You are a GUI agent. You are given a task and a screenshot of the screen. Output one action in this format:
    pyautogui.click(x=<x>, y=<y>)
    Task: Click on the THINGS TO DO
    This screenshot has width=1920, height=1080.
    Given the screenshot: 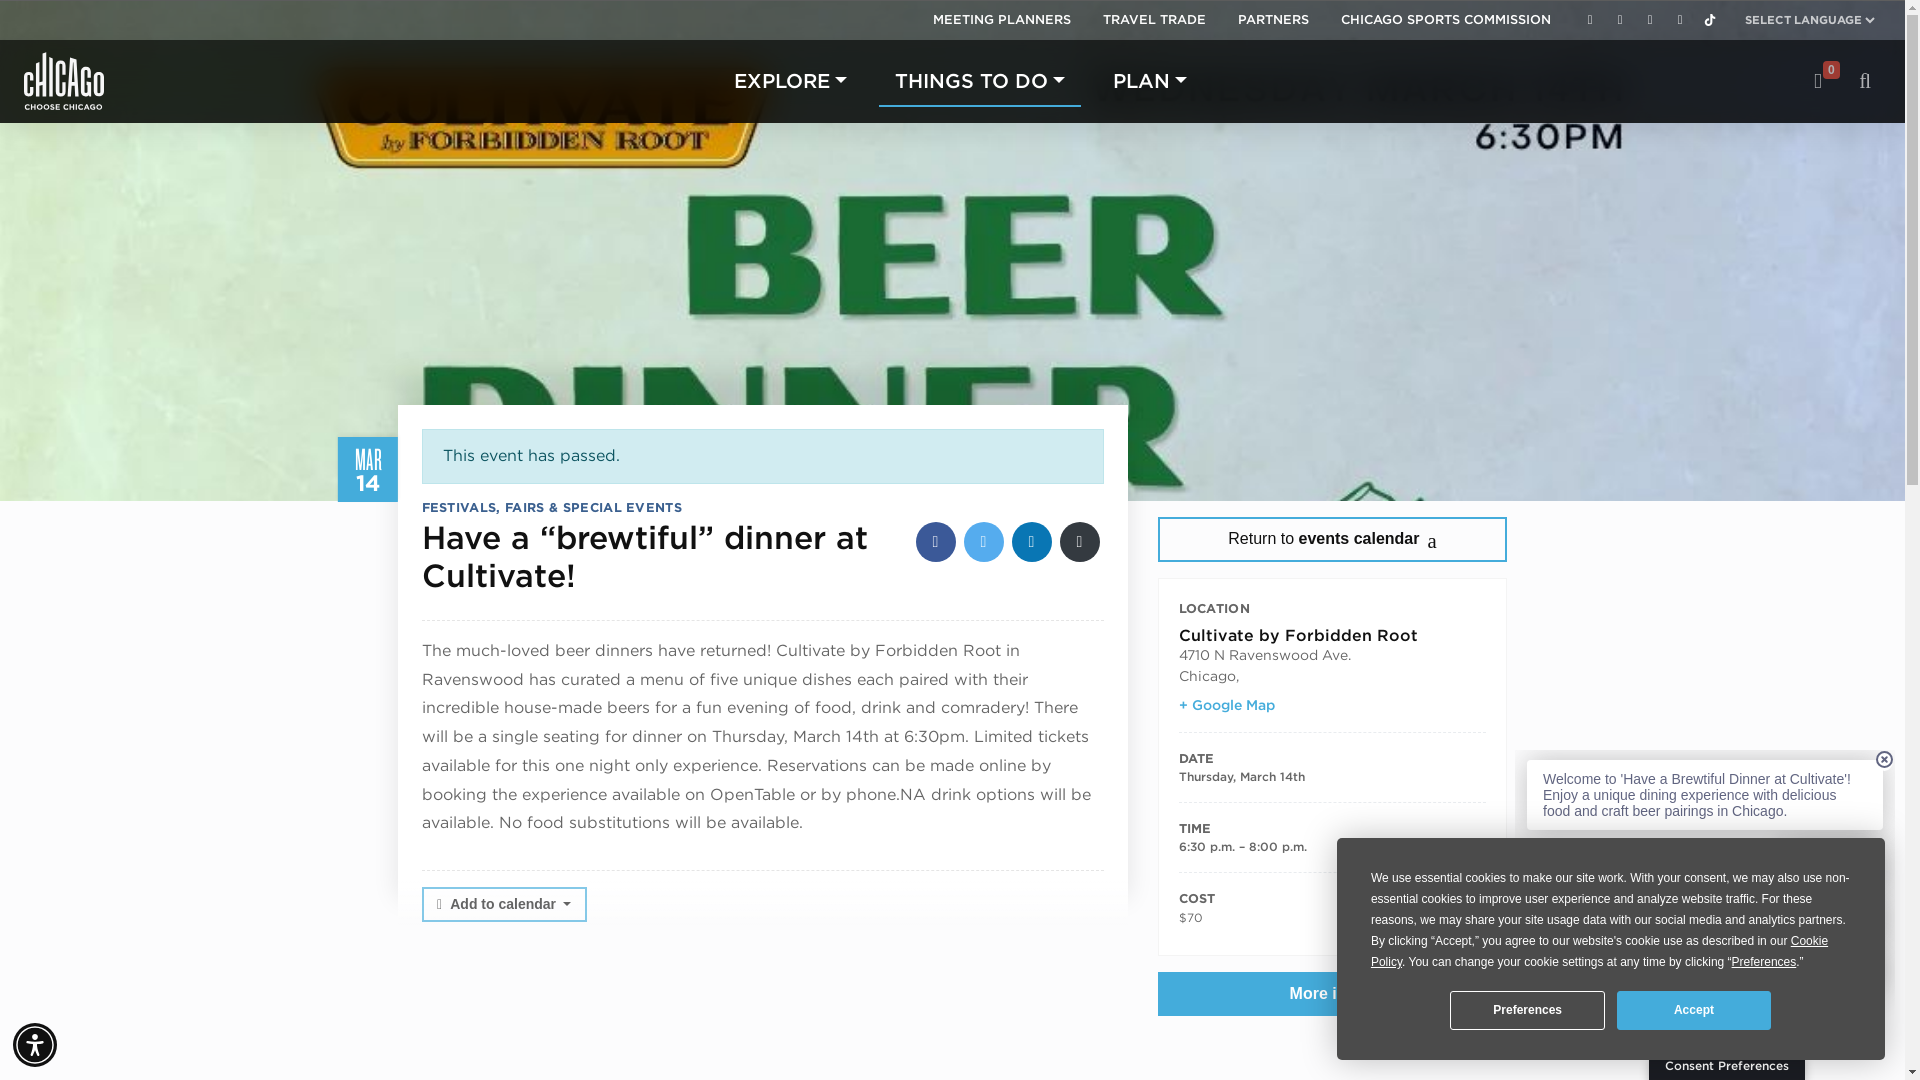 What is the action you would take?
    pyautogui.click(x=980, y=80)
    